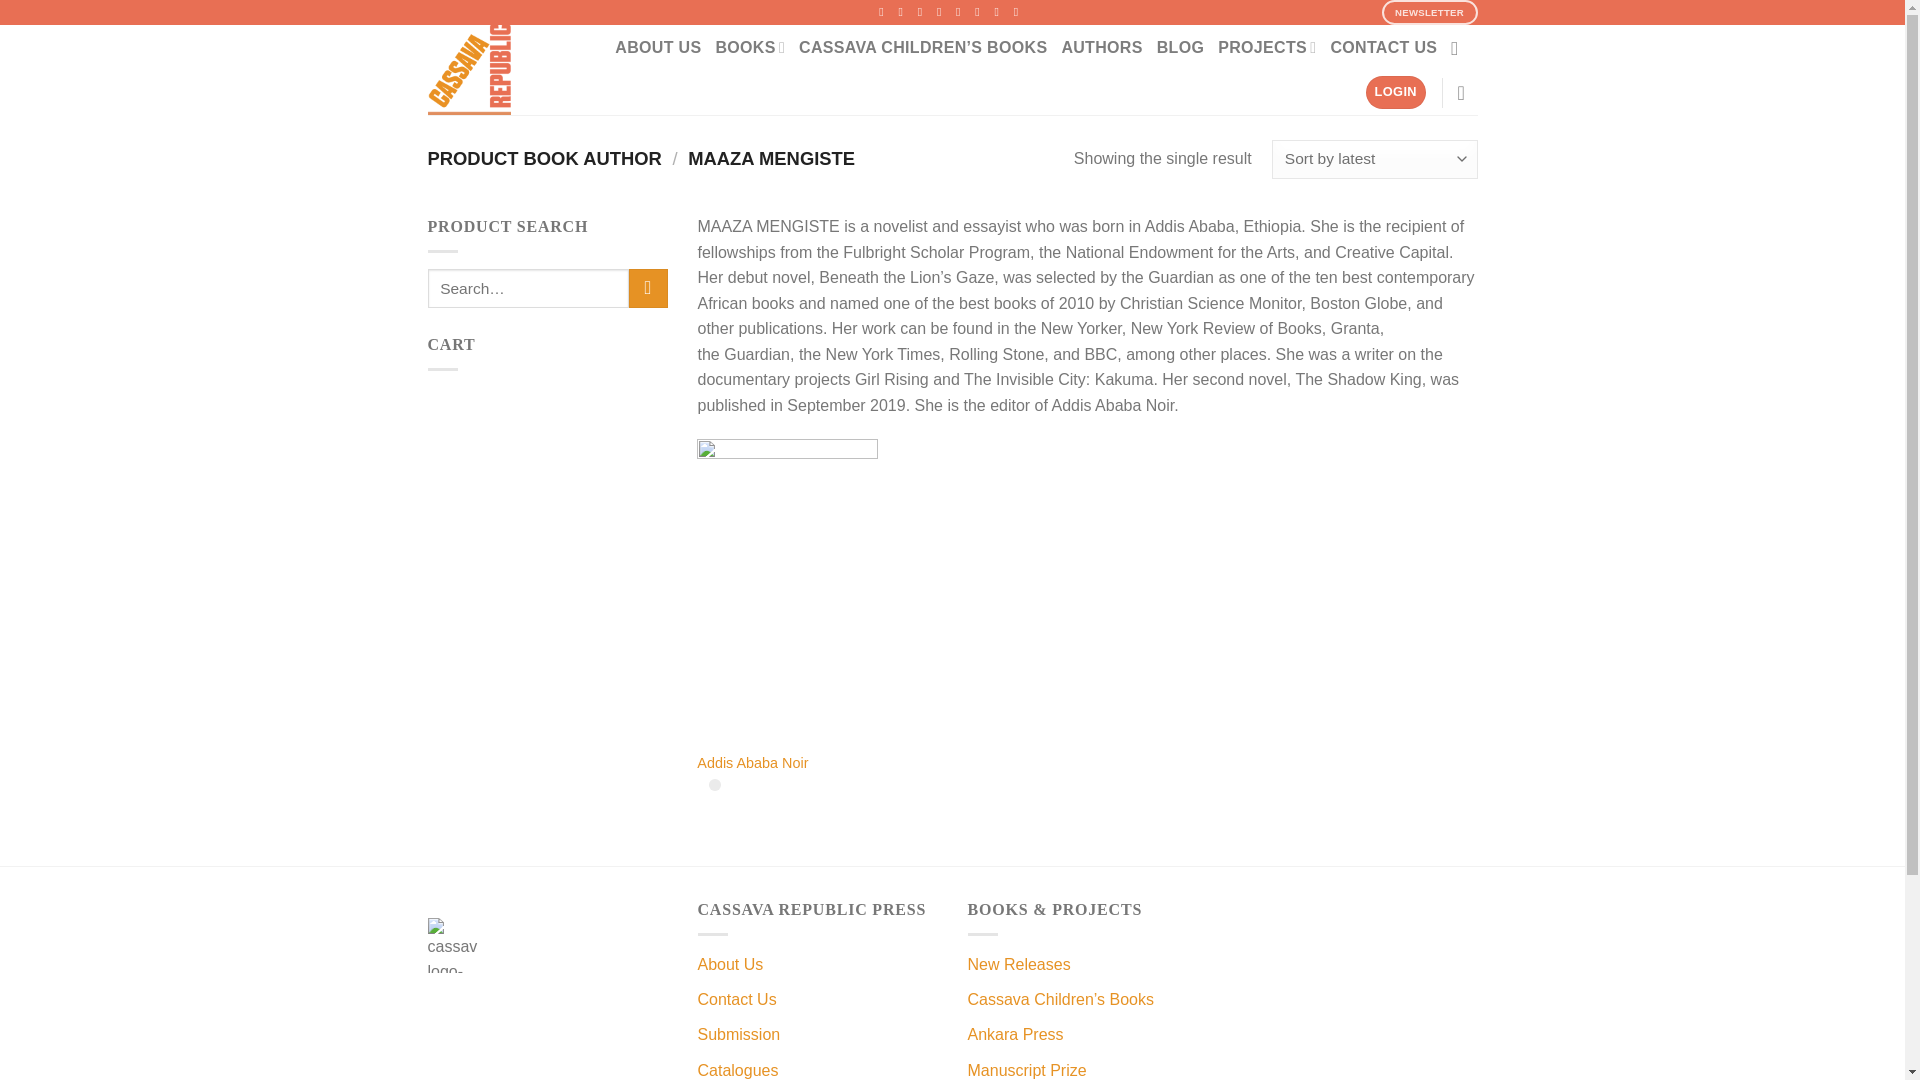 The width and height of the screenshot is (1920, 1080). Describe the element at coordinates (657, 48) in the screenshot. I see `ABOUT US` at that location.